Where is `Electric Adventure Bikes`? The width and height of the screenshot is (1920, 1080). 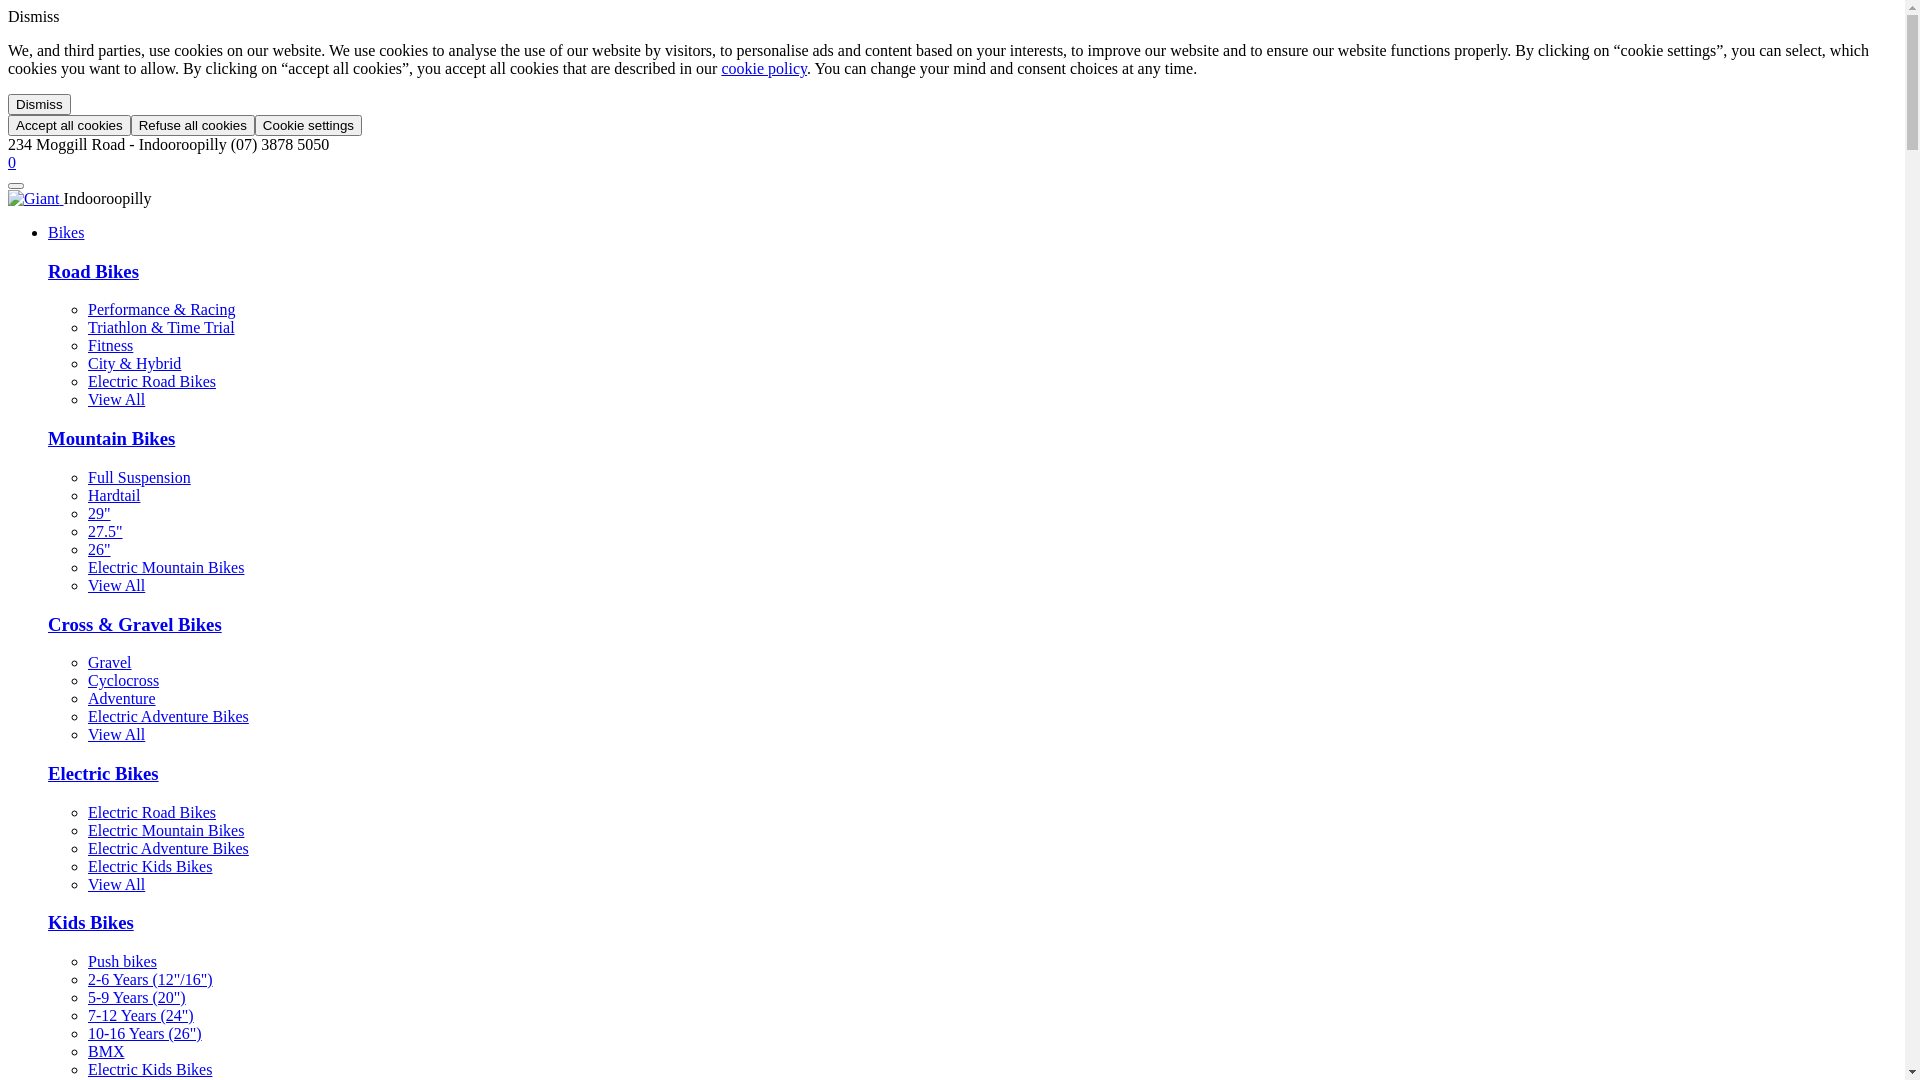 Electric Adventure Bikes is located at coordinates (168, 848).